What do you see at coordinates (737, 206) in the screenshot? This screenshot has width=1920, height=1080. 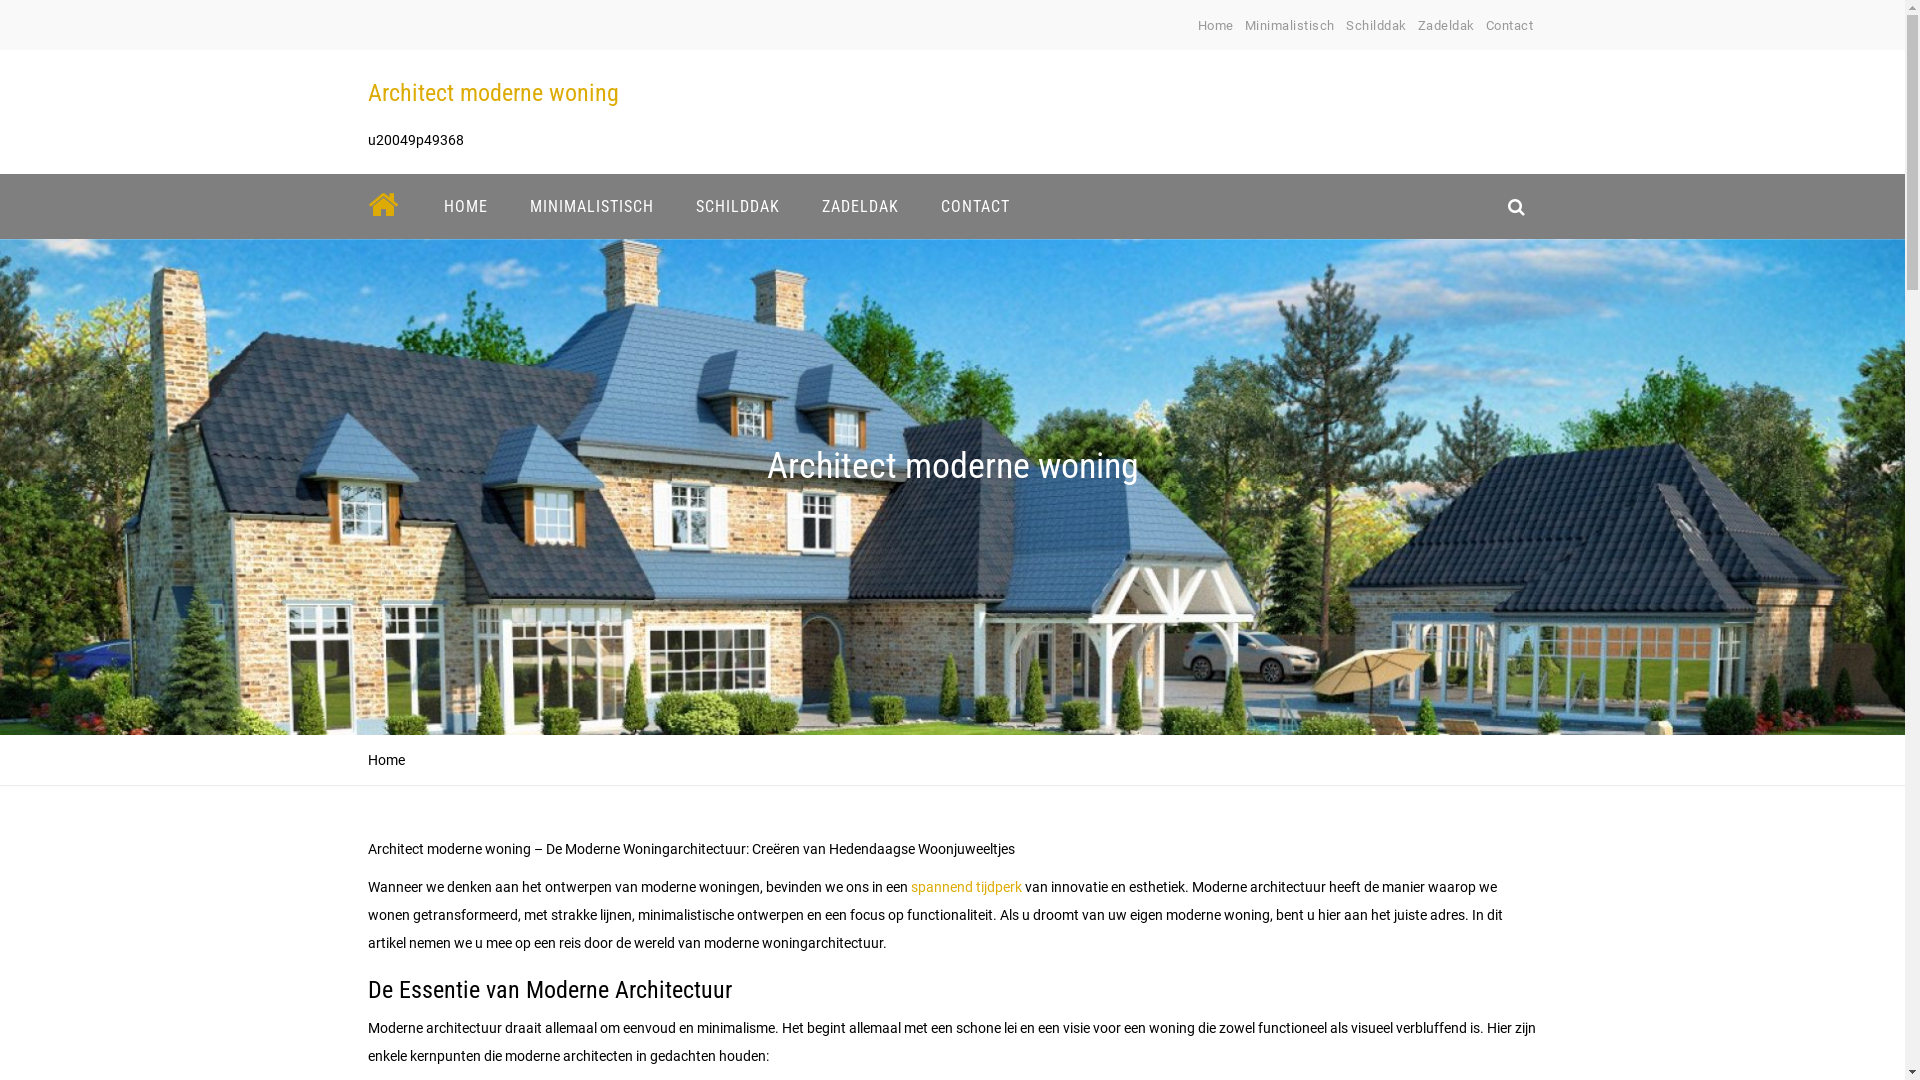 I see `SCHILDDAK` at bounding box center [737, 206].